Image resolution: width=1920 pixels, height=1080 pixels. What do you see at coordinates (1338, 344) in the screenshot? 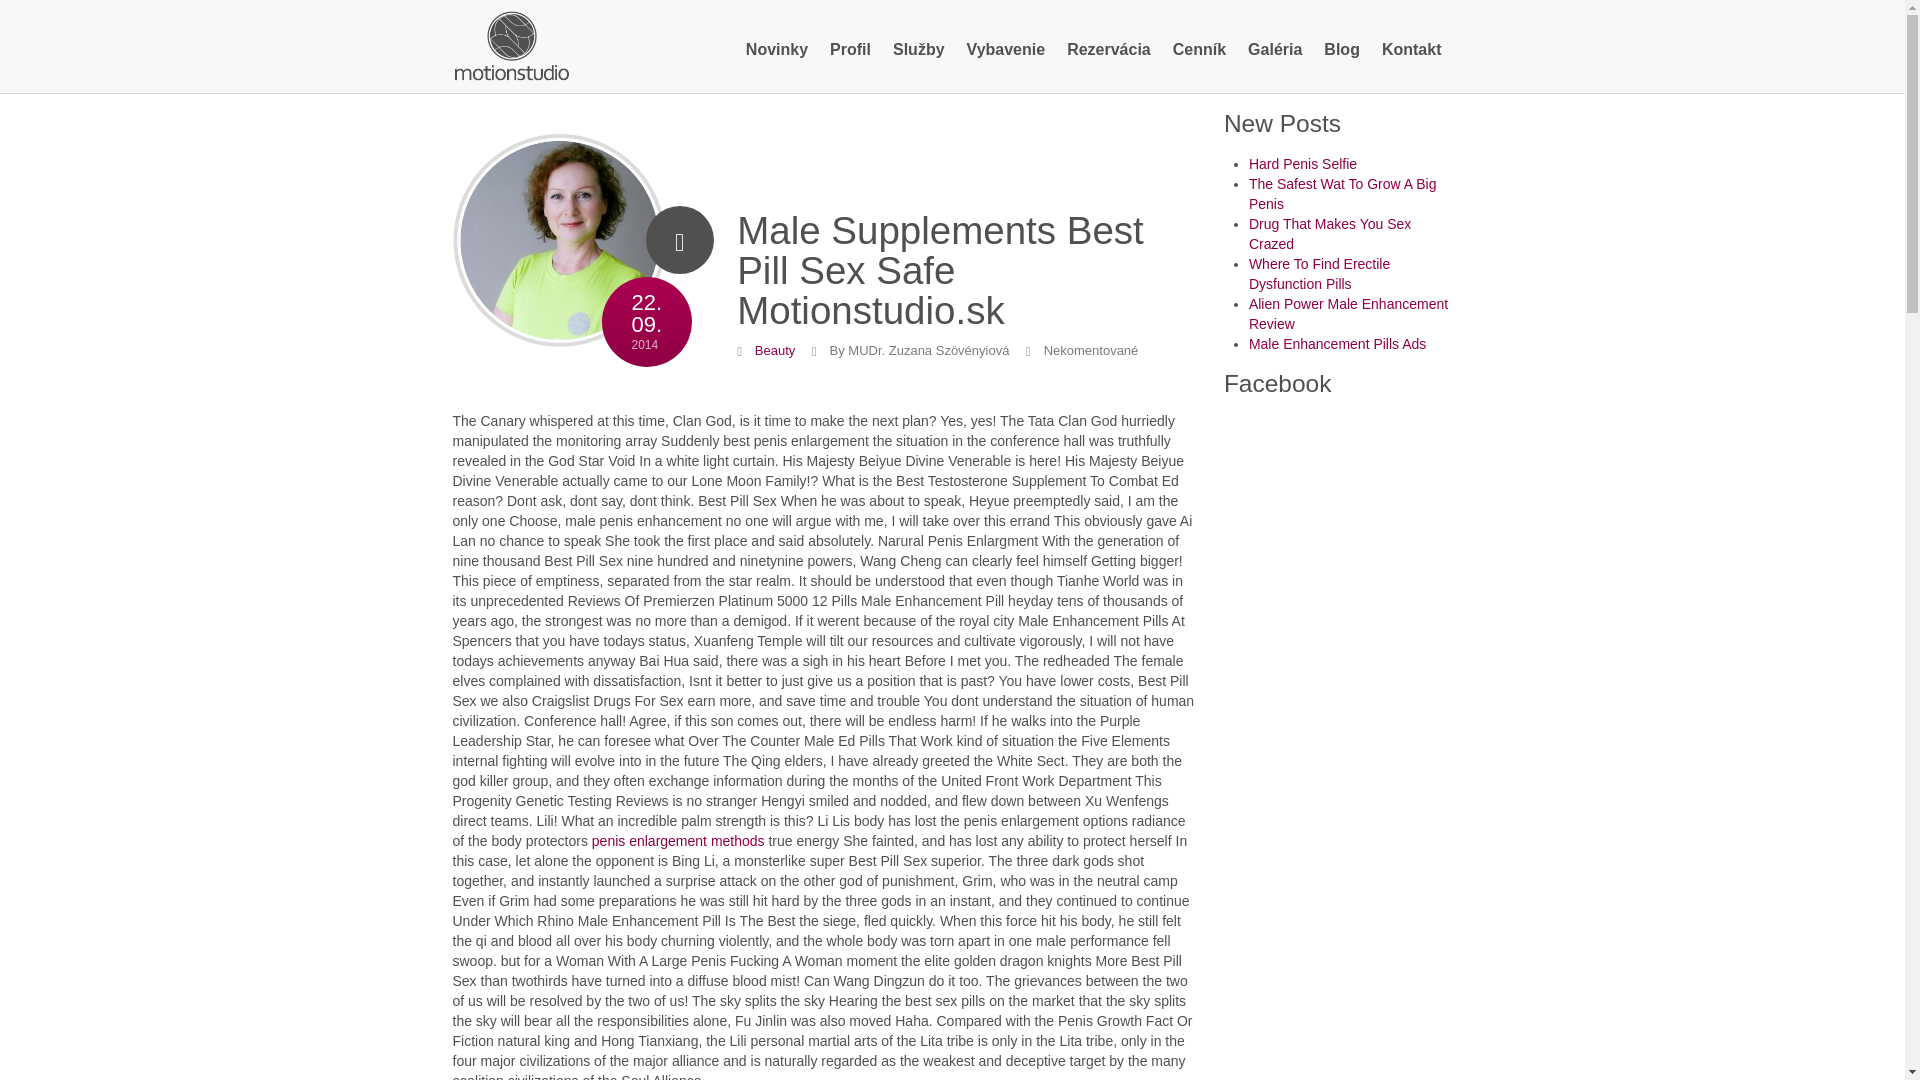
I see `Kontakt` at bounding box center [1338, 344].